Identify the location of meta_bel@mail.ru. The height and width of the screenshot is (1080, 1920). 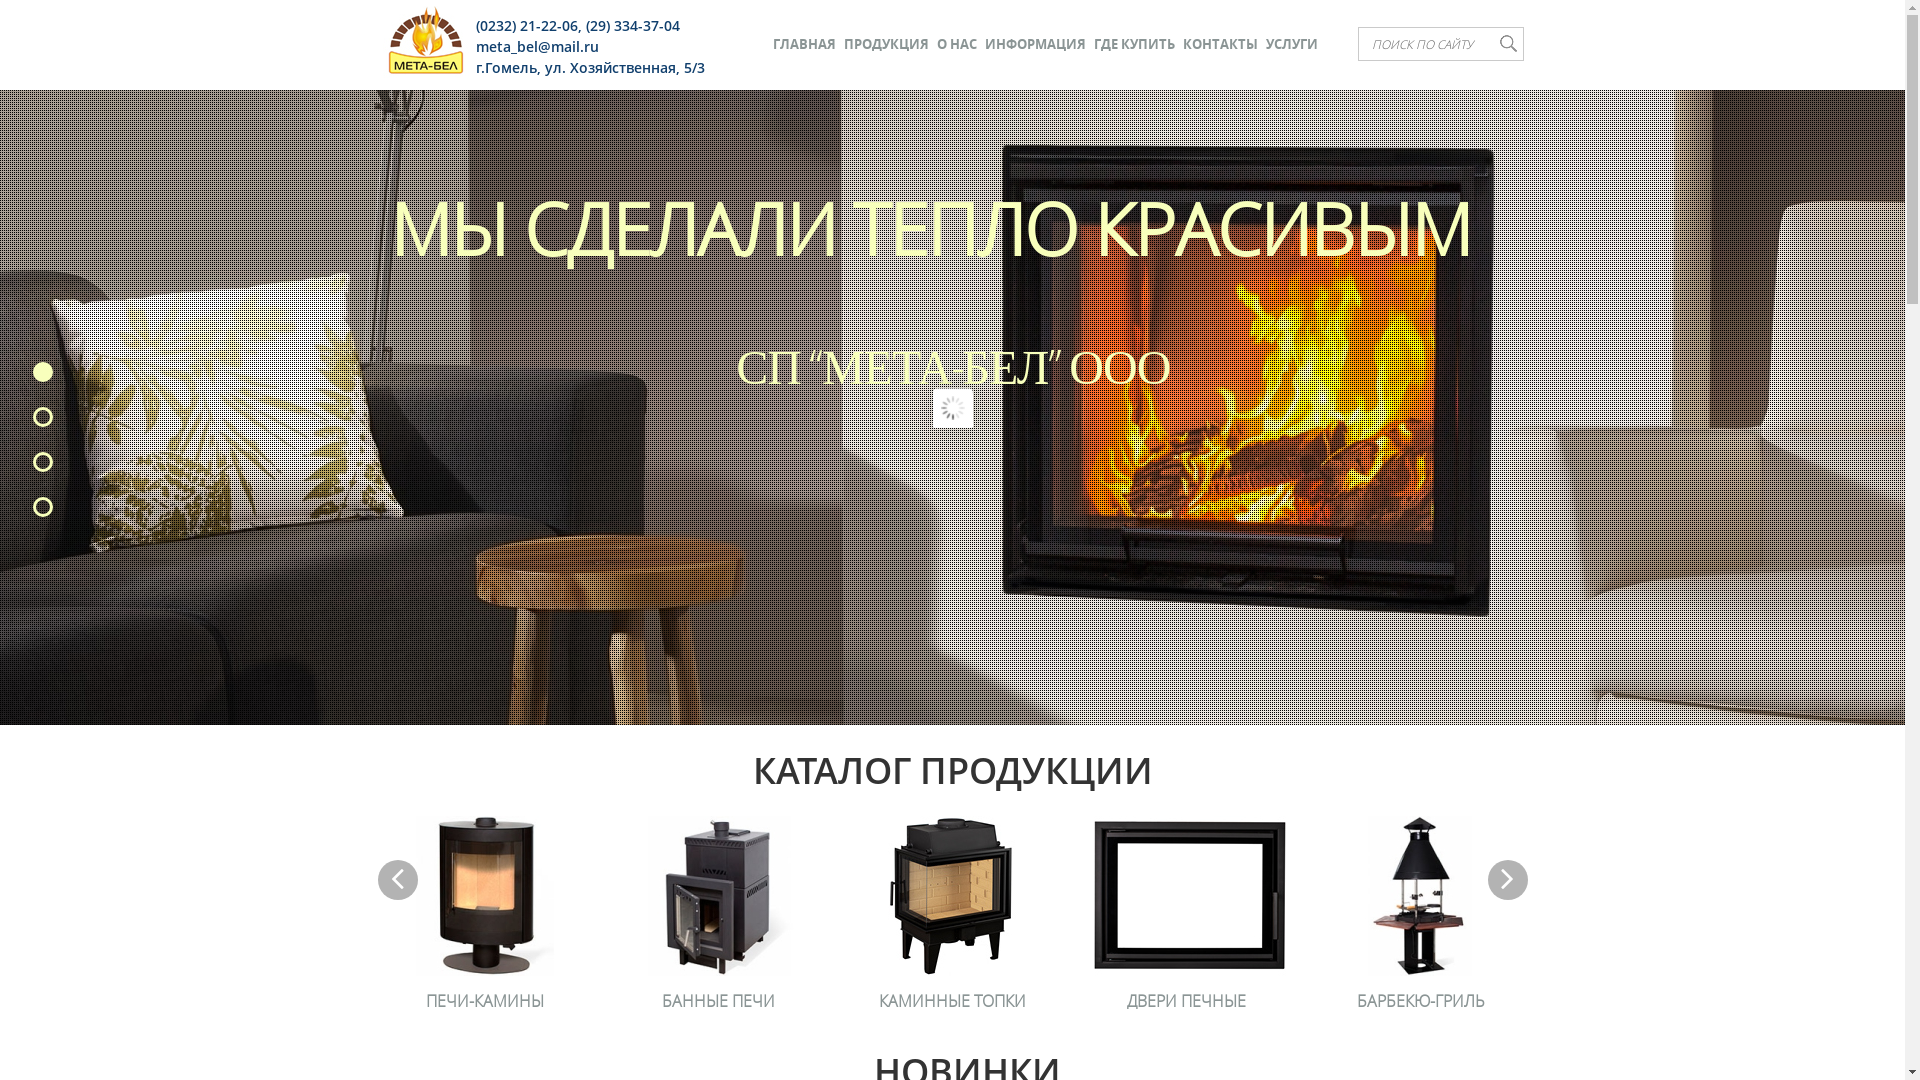
(538, 46).